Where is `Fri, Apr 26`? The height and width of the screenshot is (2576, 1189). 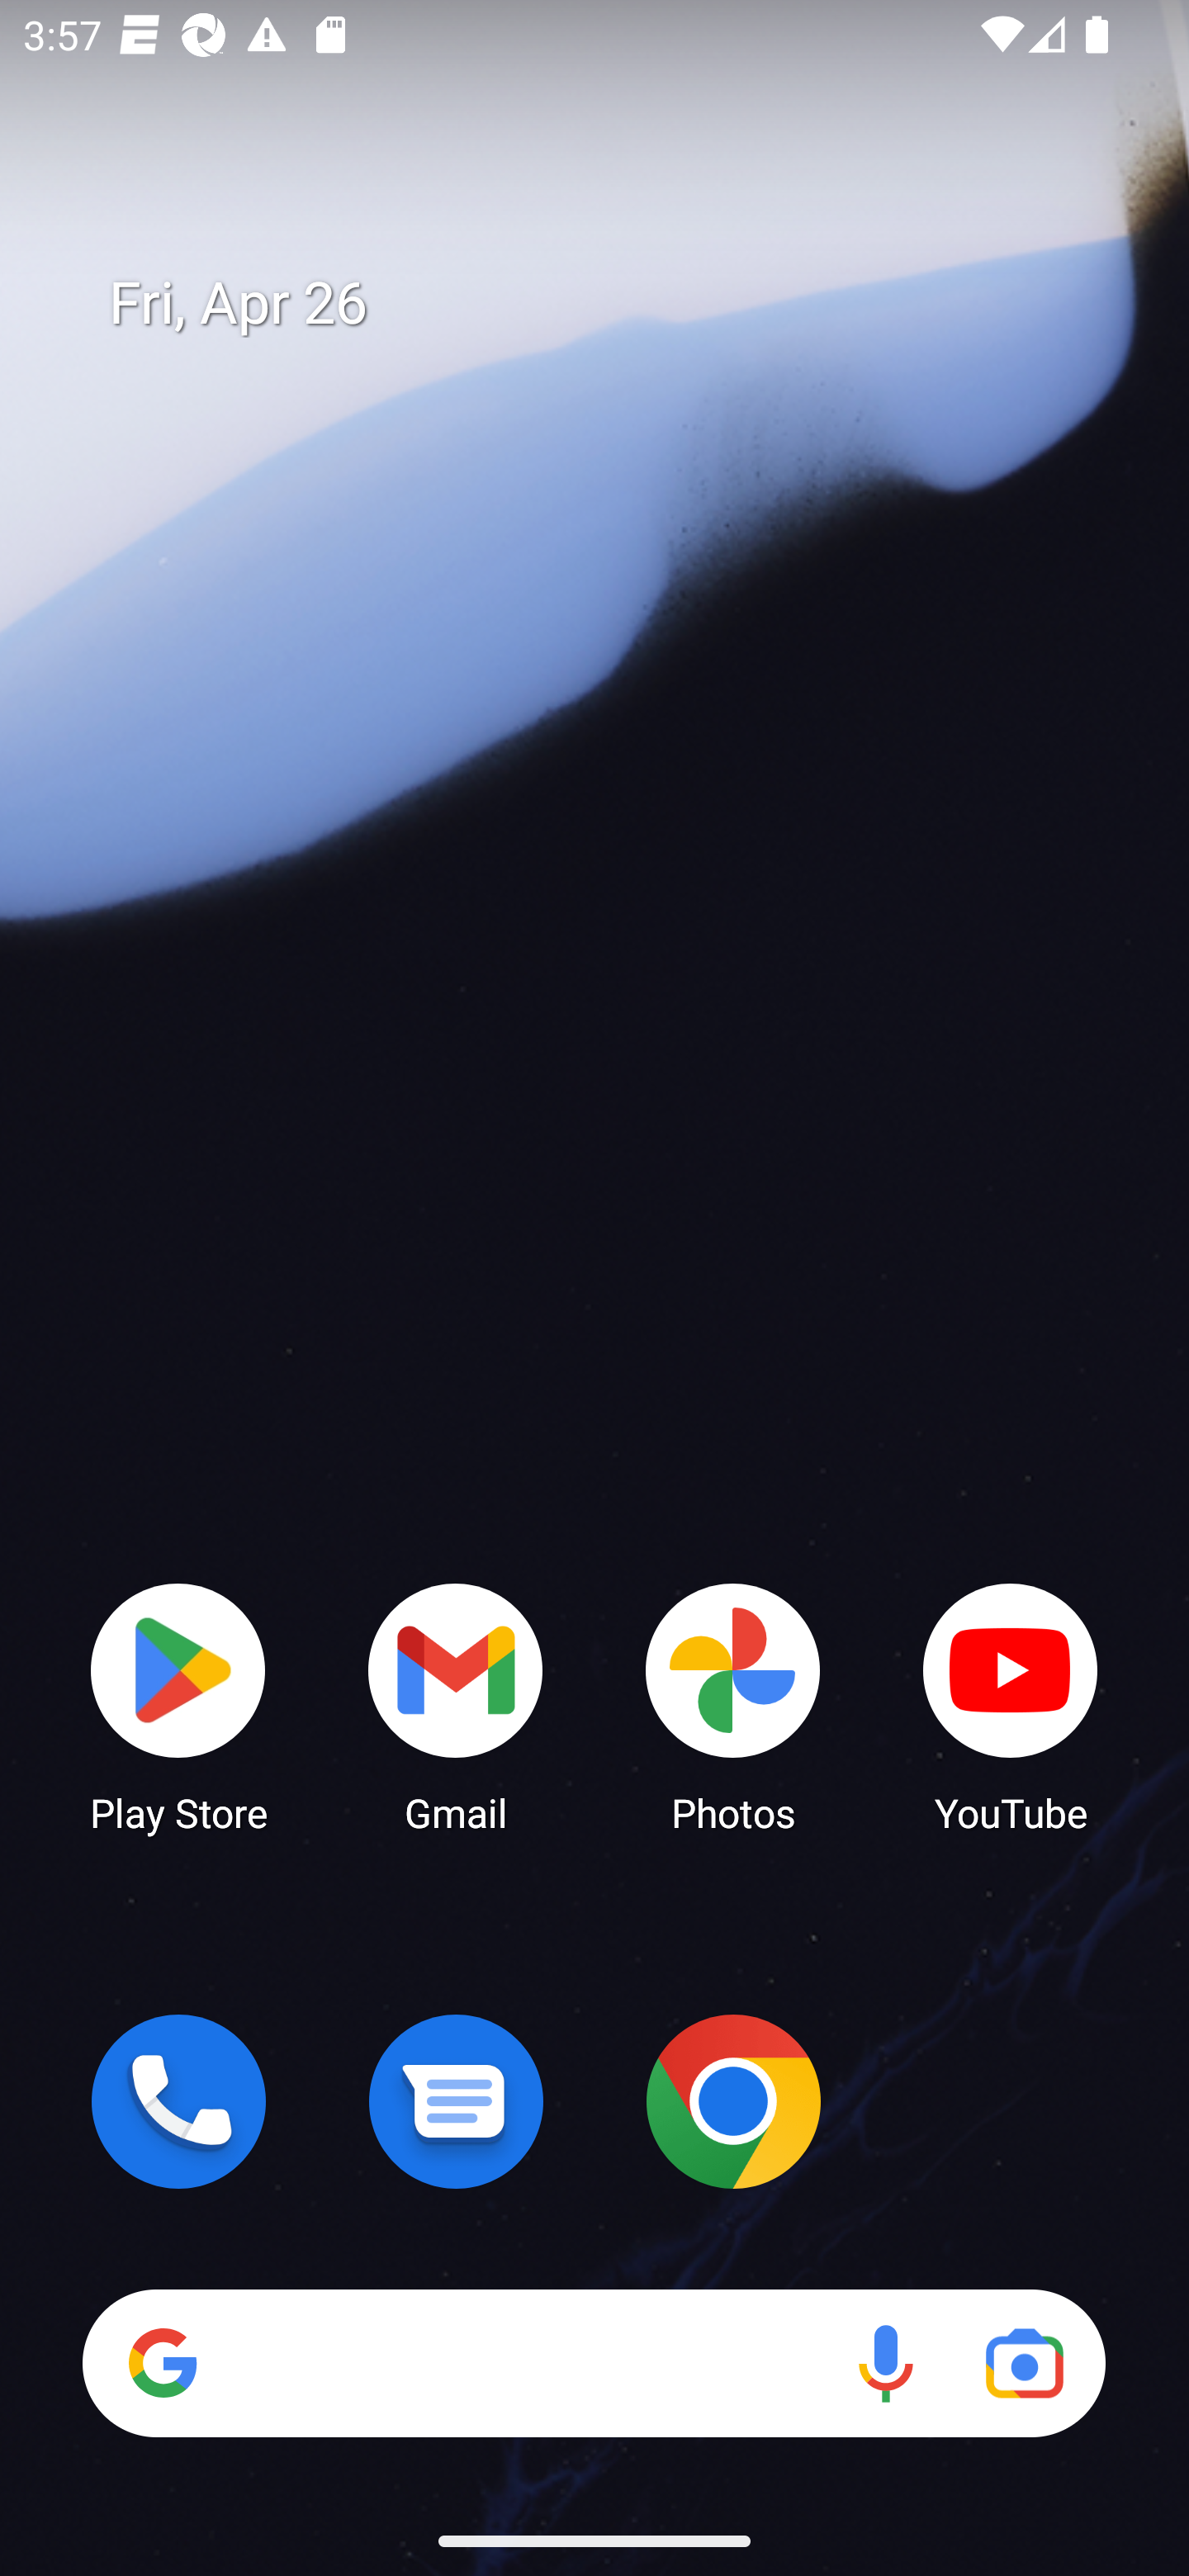 Fri, Apr 26 is located at coordinates (618, 304).